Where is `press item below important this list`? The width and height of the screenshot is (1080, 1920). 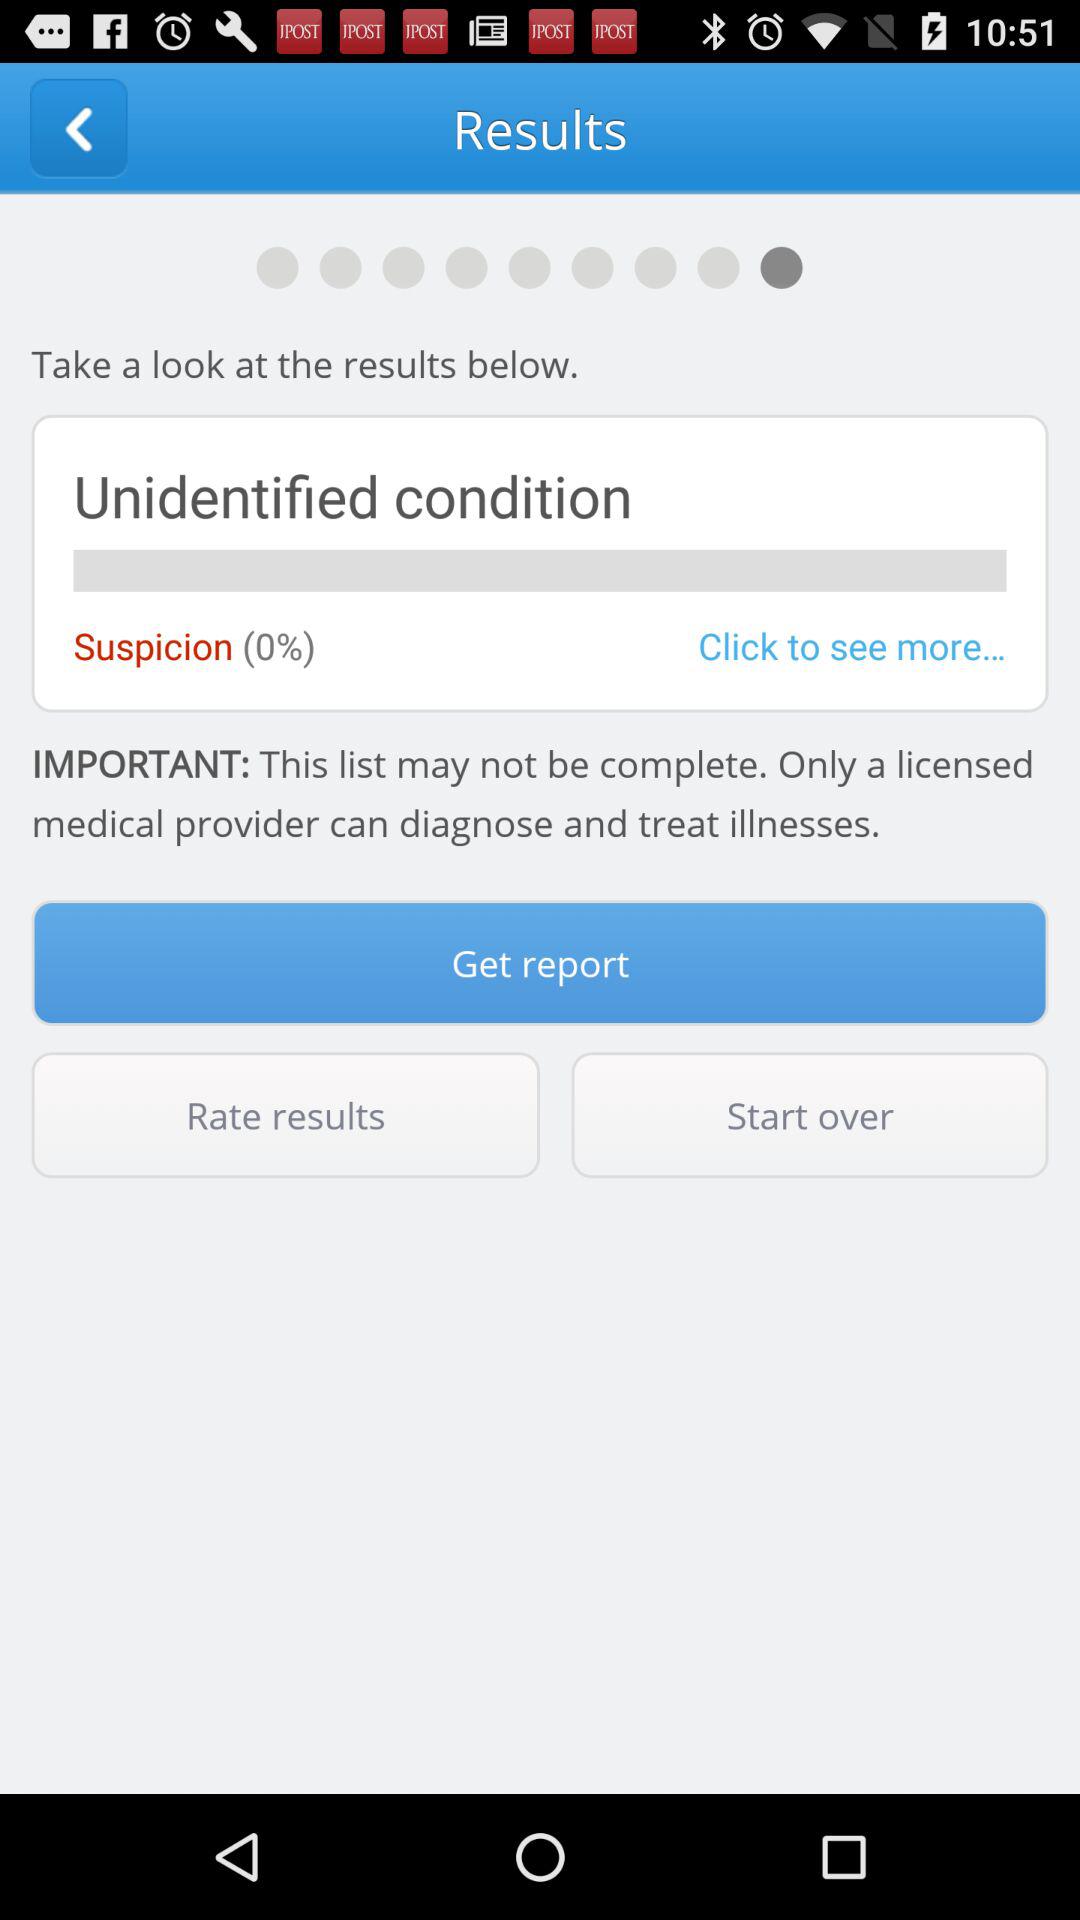
press item below important this list is located at coordinates (540, 963).